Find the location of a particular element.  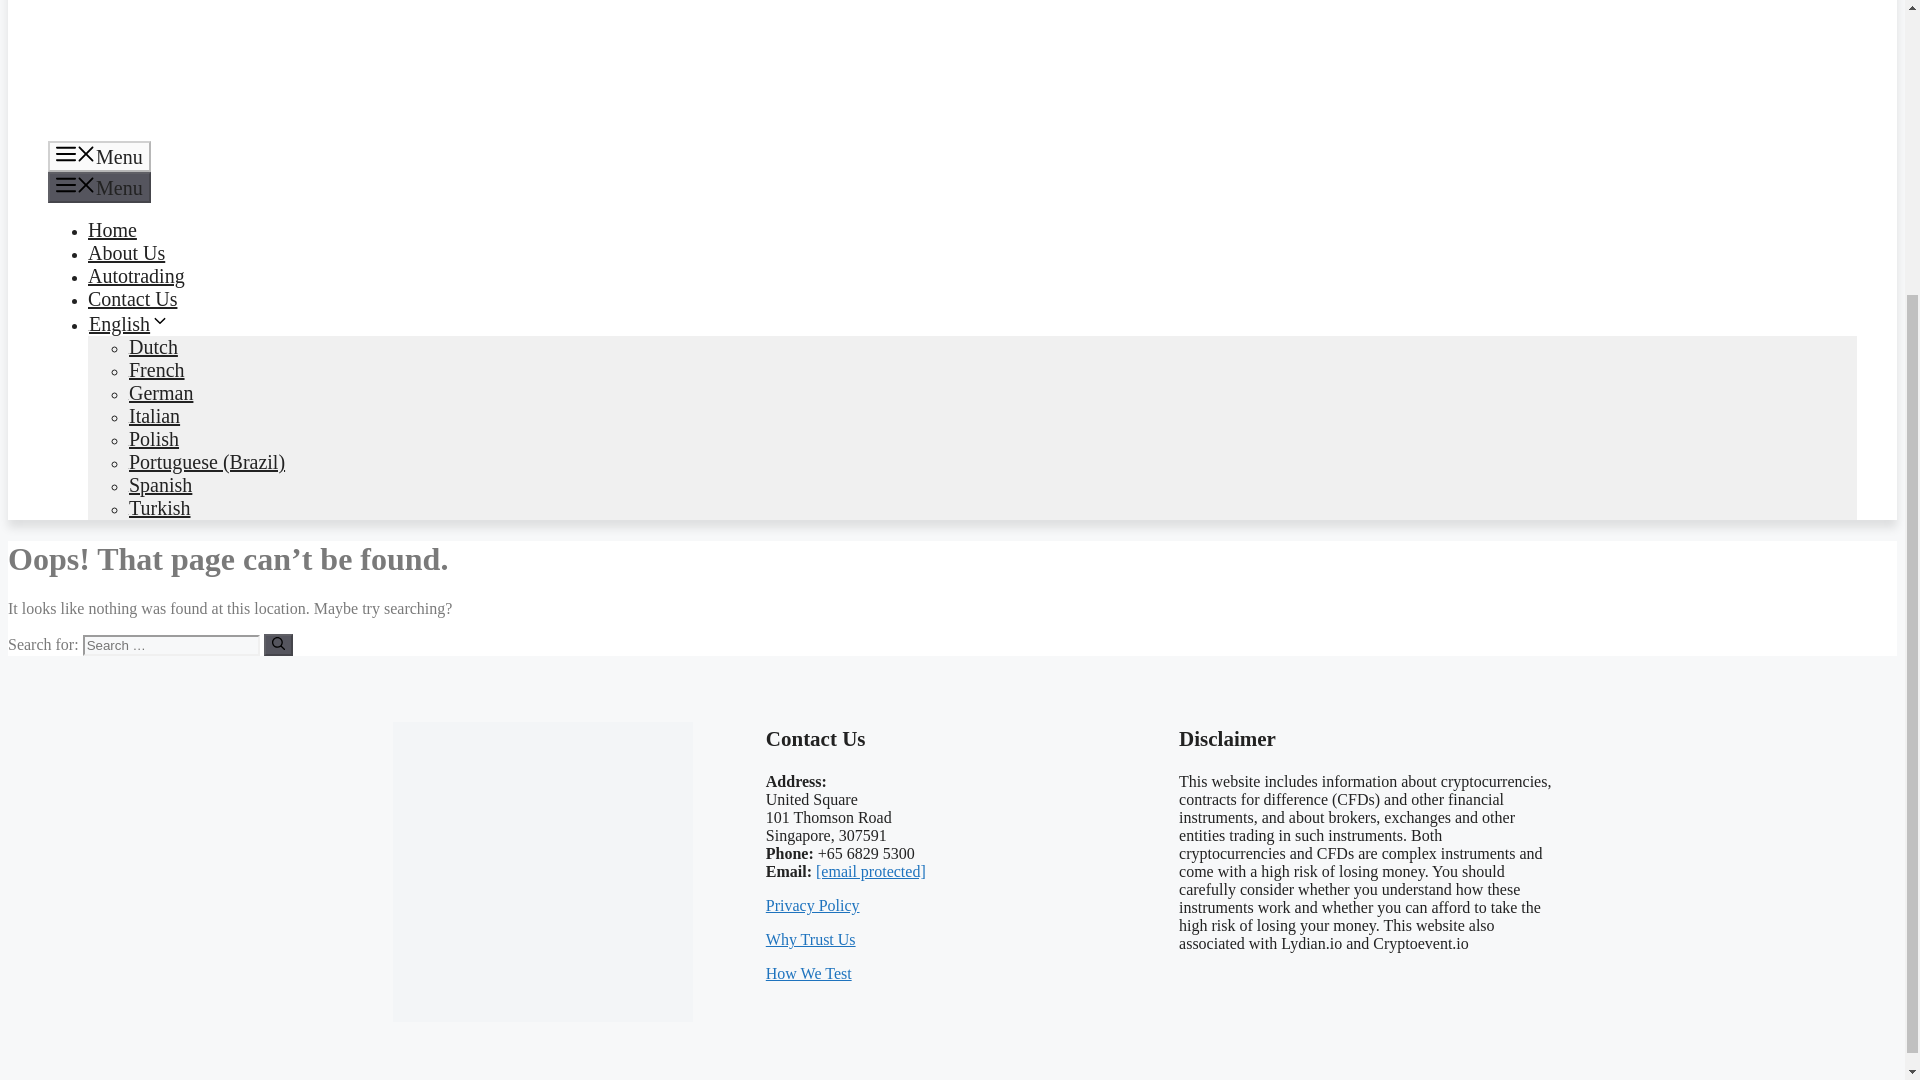

Polish is located at coordinates (153, 438).